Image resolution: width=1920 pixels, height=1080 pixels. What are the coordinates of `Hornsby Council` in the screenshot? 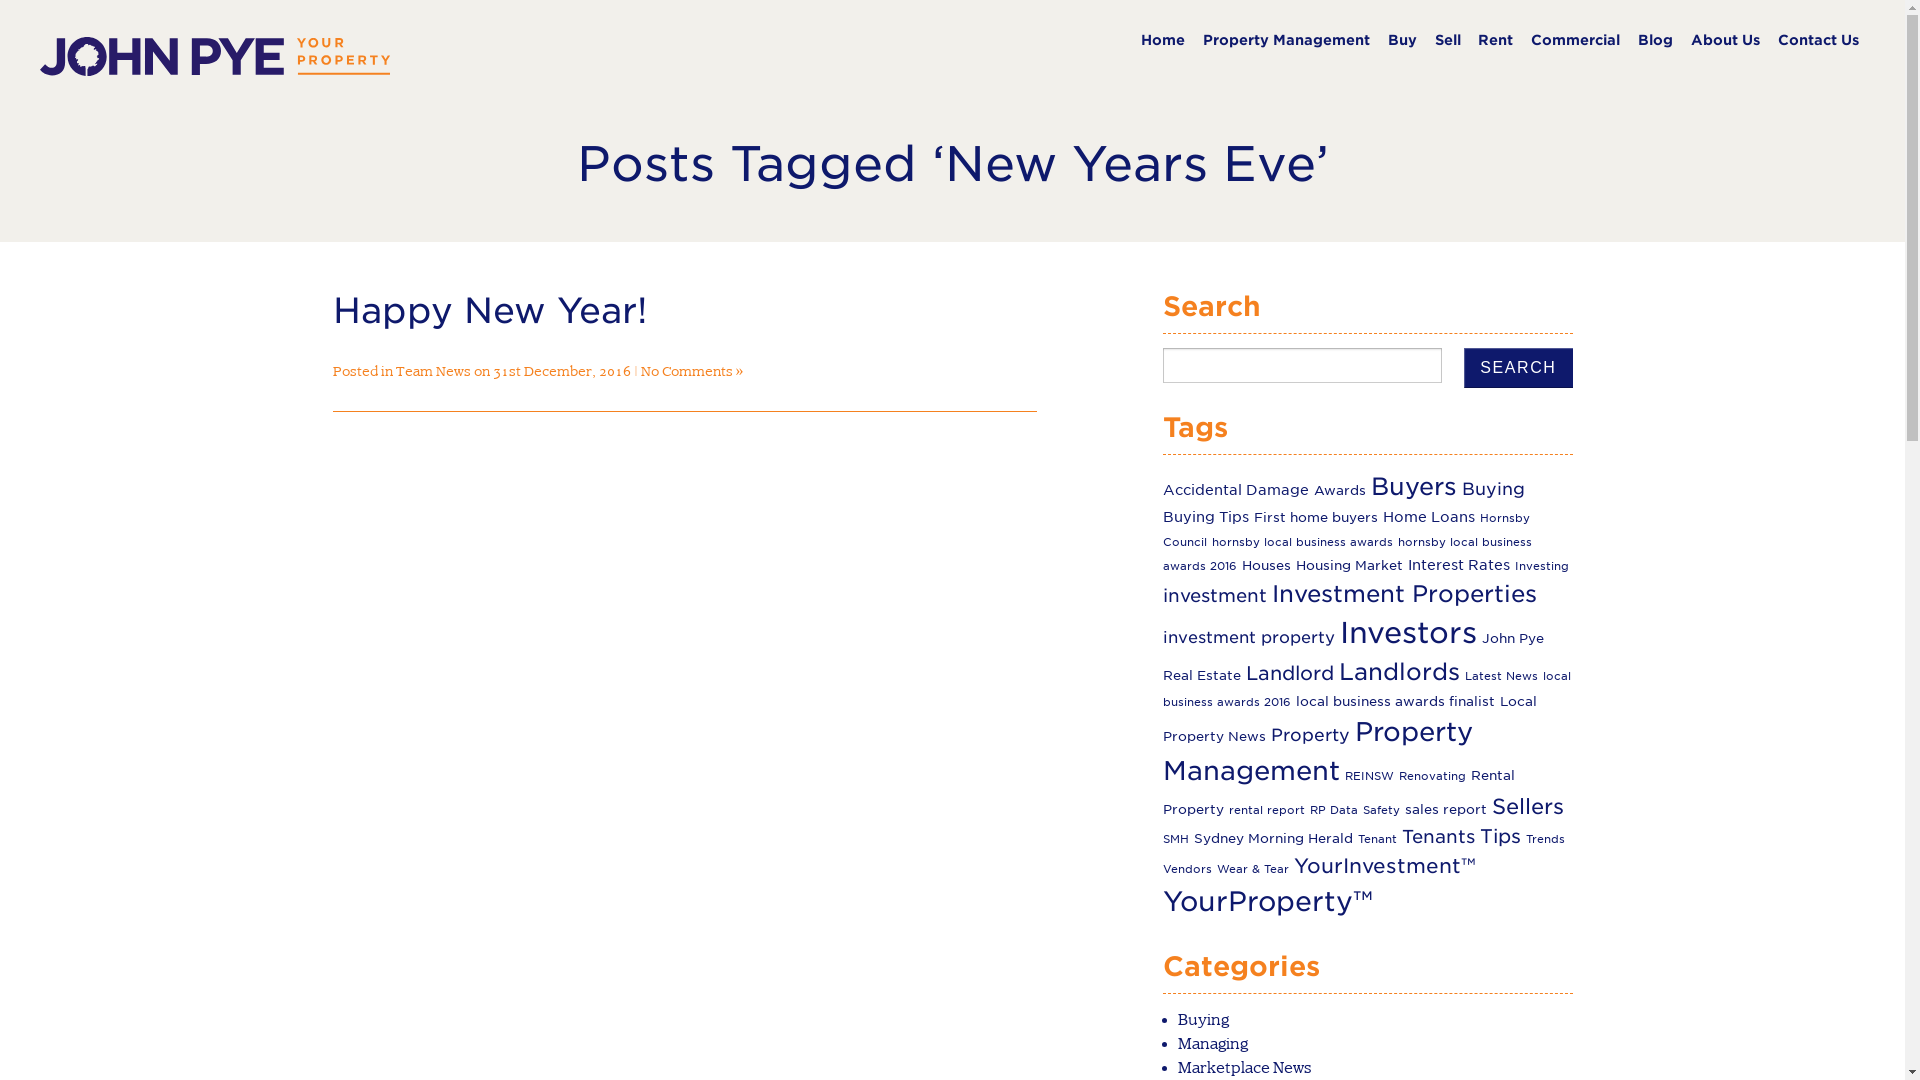 It's located at (1346, 530).